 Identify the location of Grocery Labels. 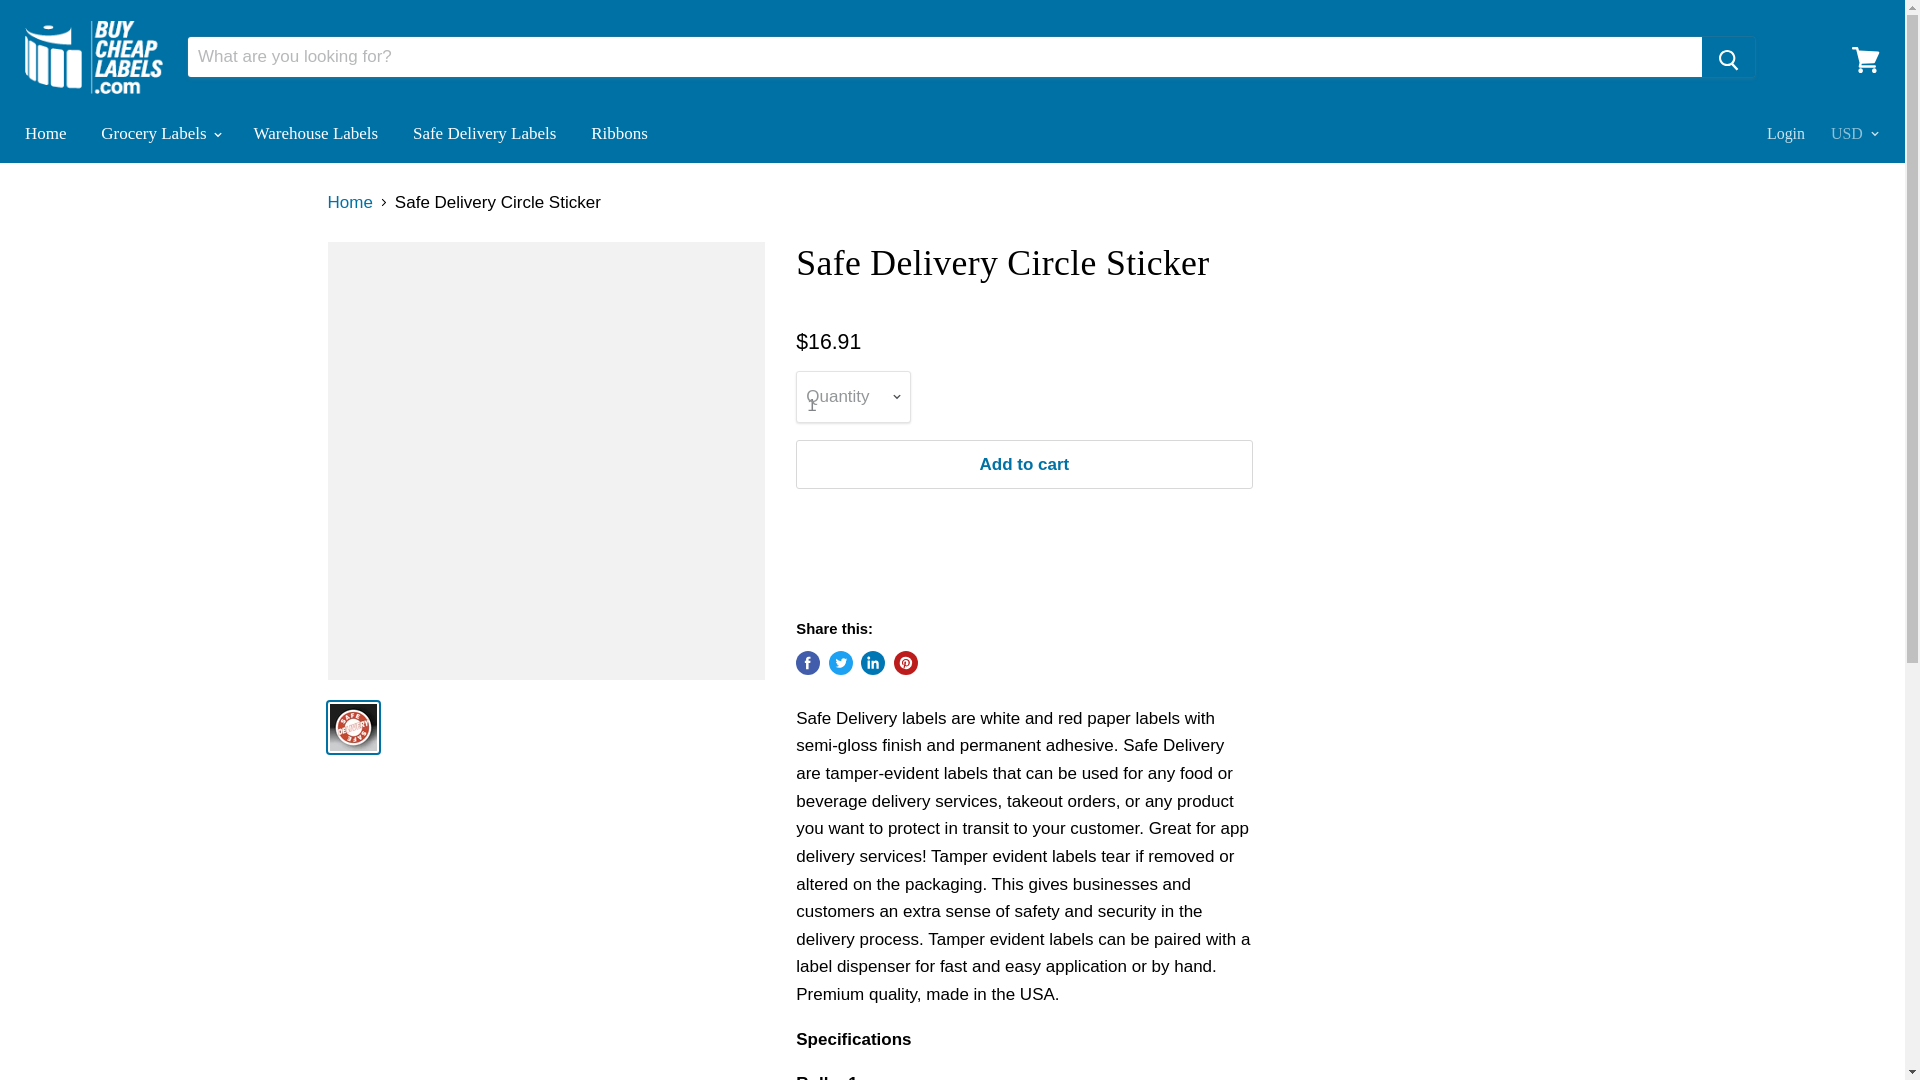
(160, 134).